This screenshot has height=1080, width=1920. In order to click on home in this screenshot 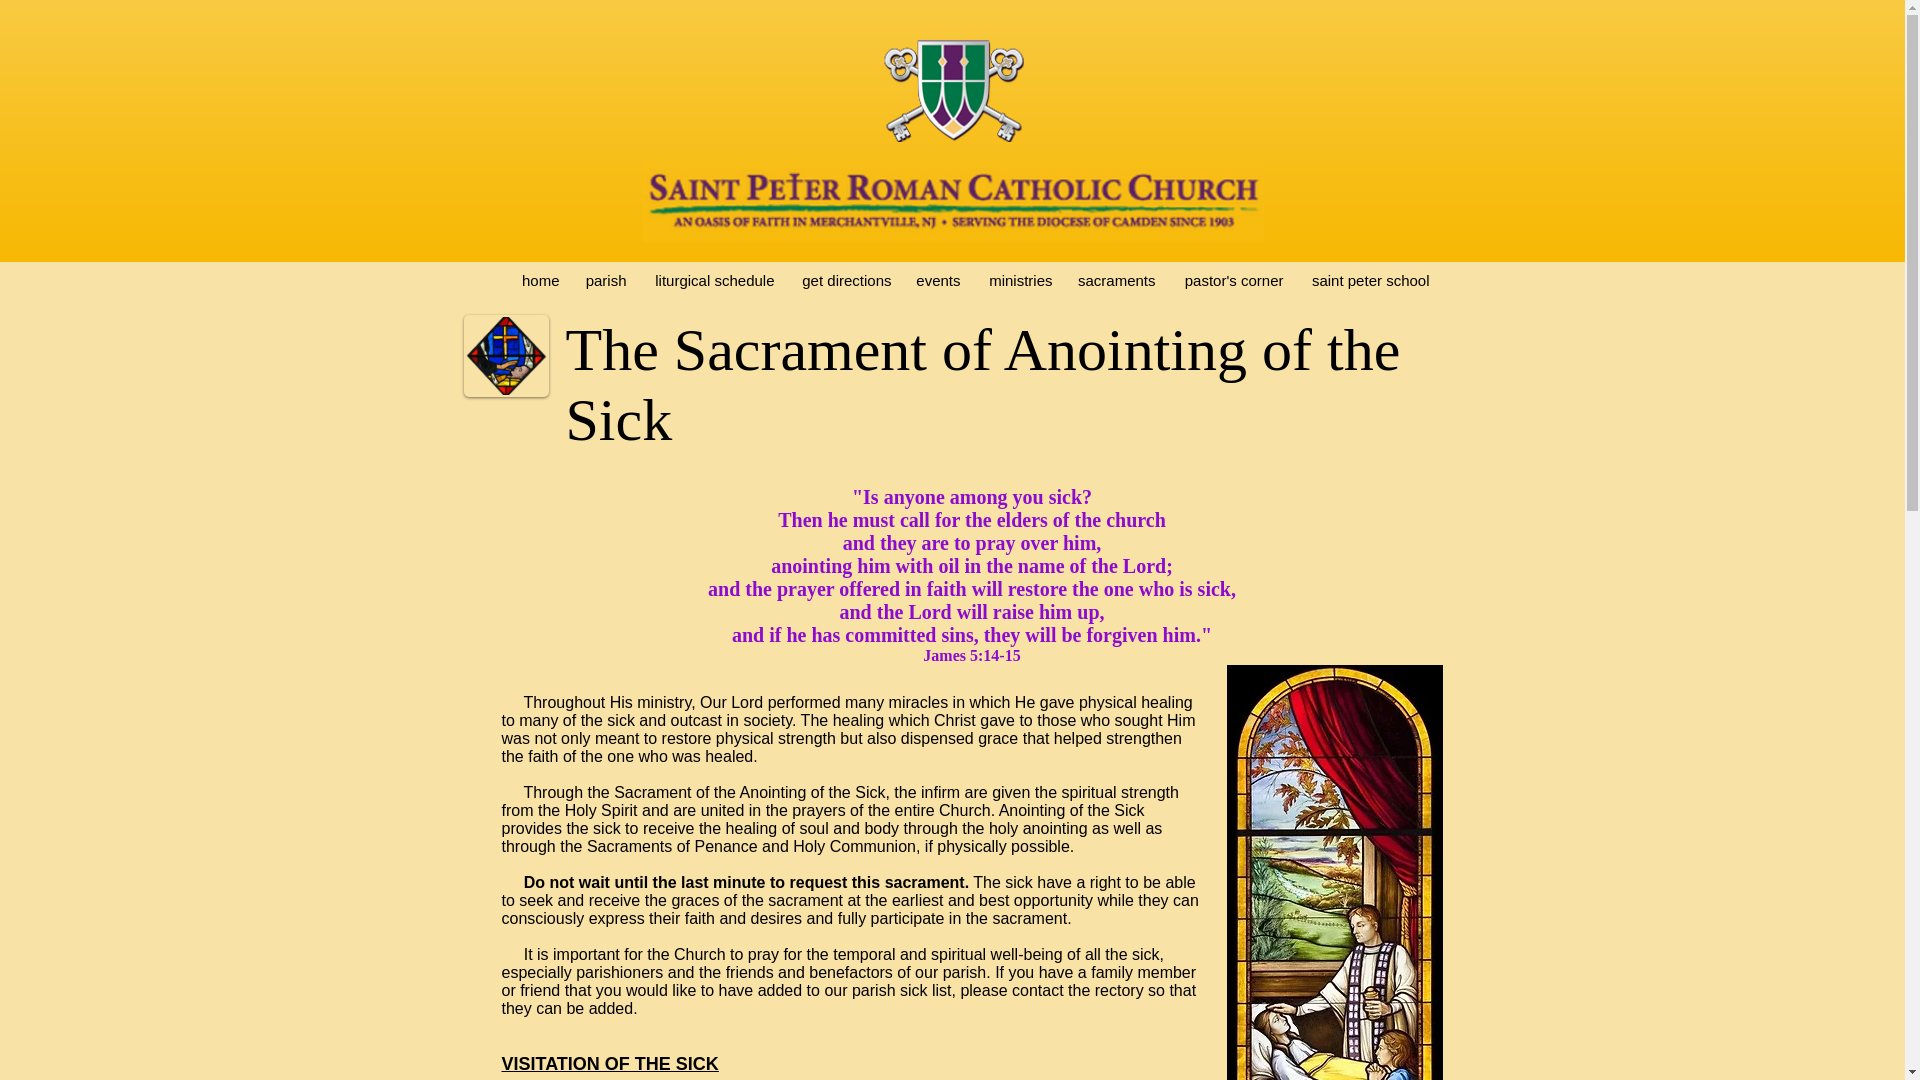, I will do `click(540, 280)`.